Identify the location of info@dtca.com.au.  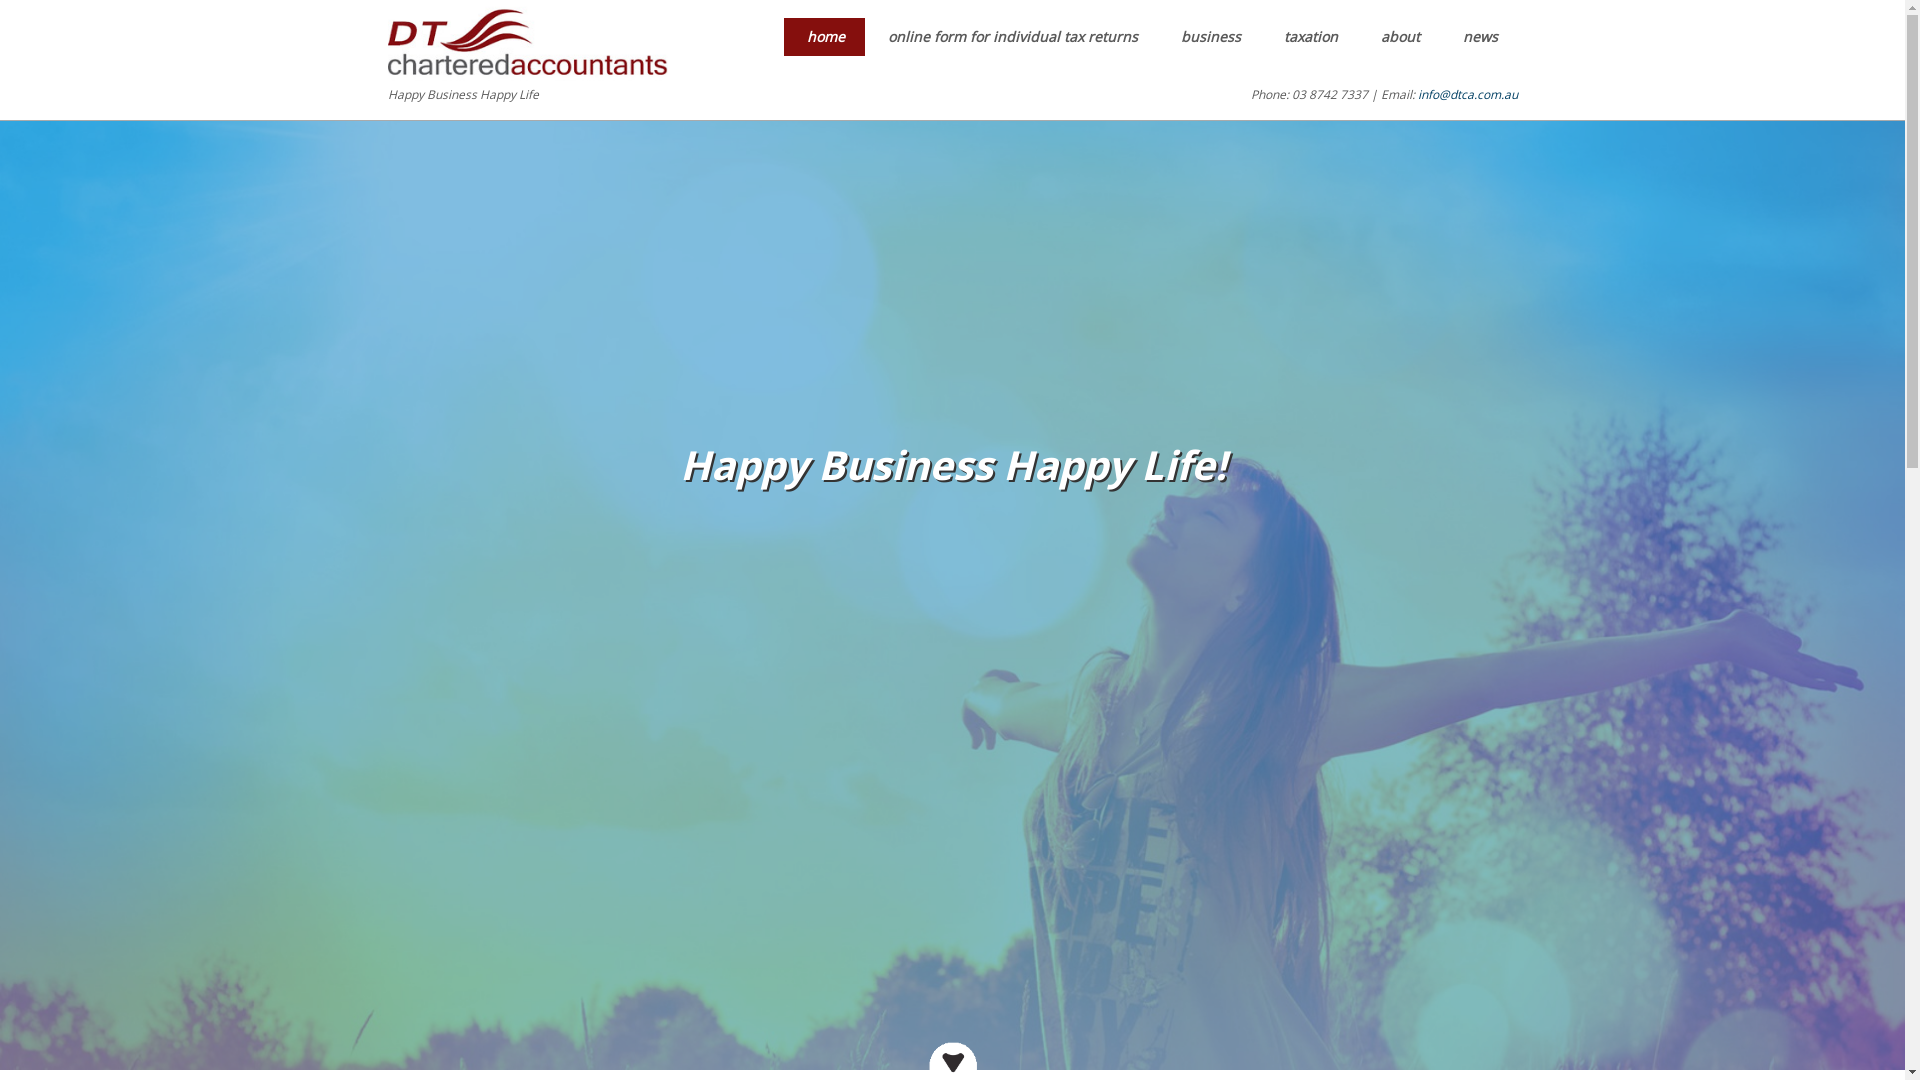
(1468, 94).